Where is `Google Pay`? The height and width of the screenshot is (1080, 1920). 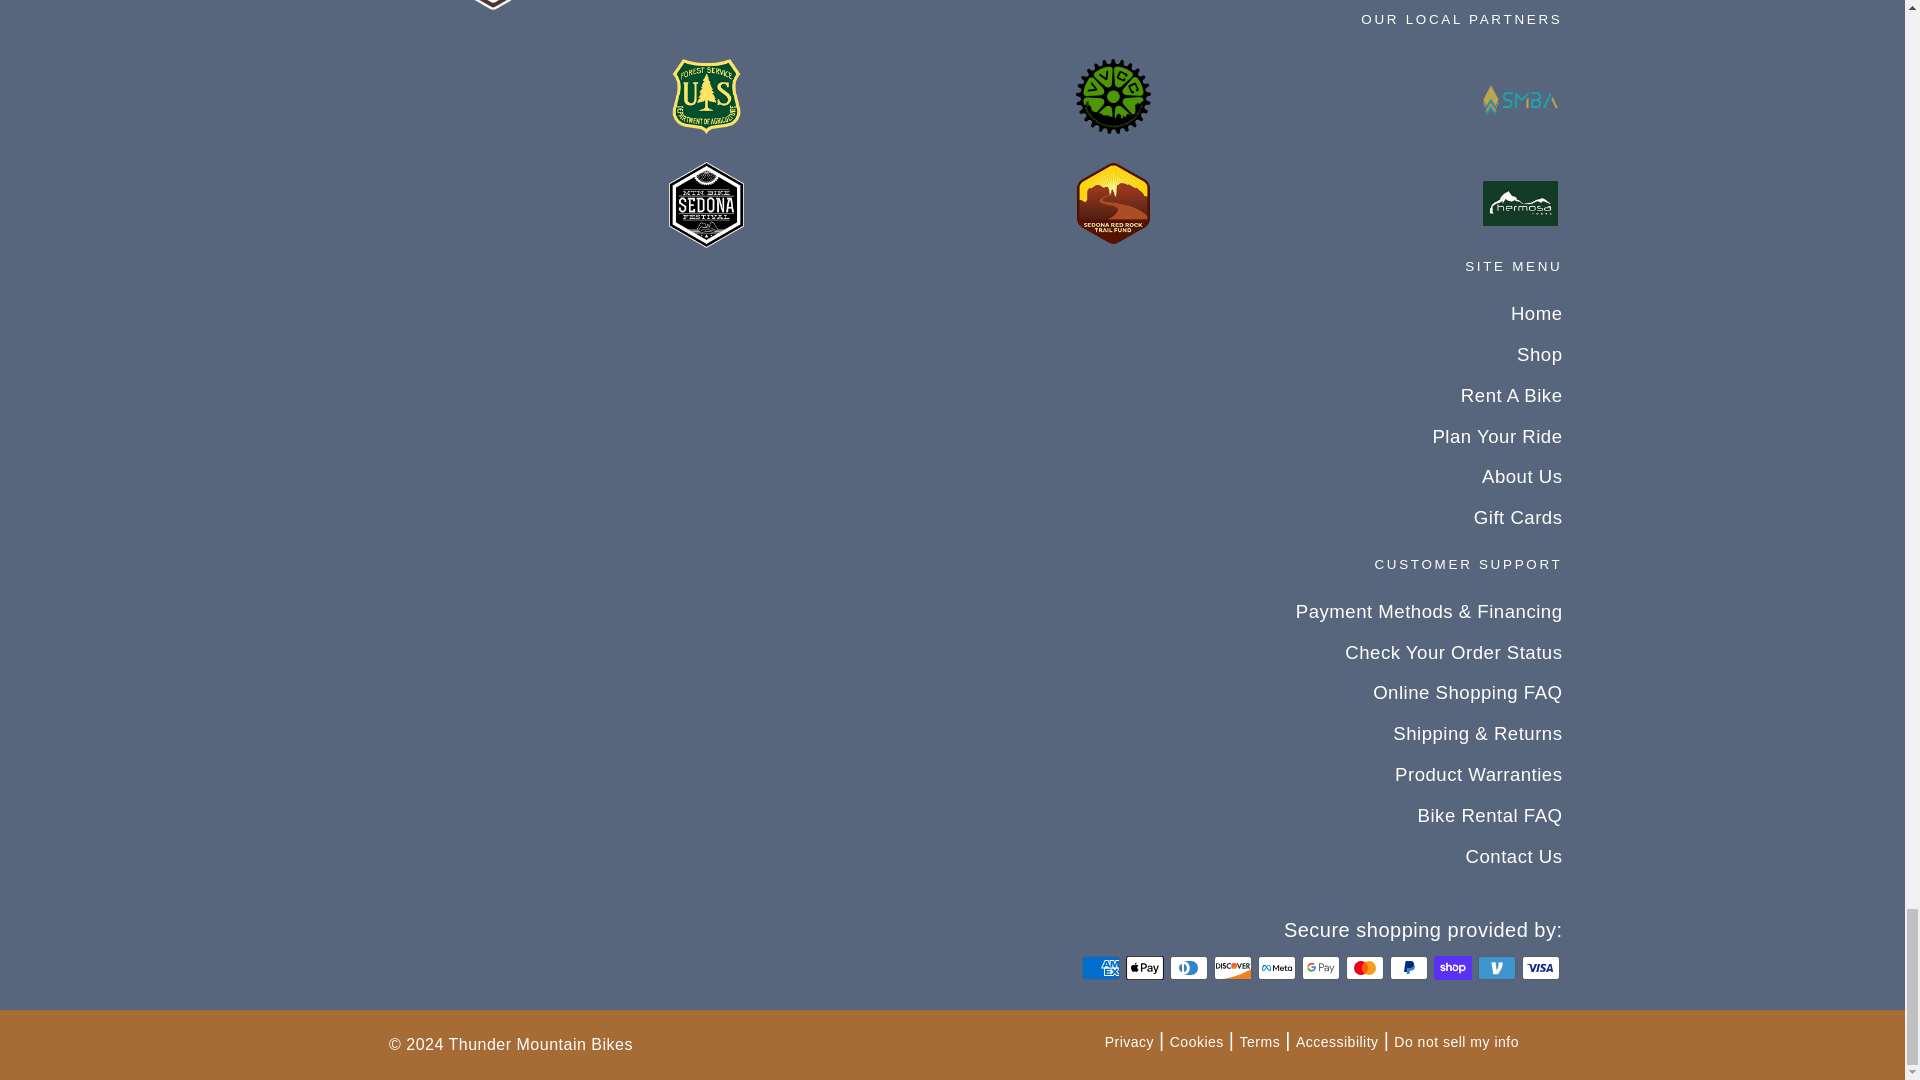 Google Pay is located at coordinates (1320, 967).